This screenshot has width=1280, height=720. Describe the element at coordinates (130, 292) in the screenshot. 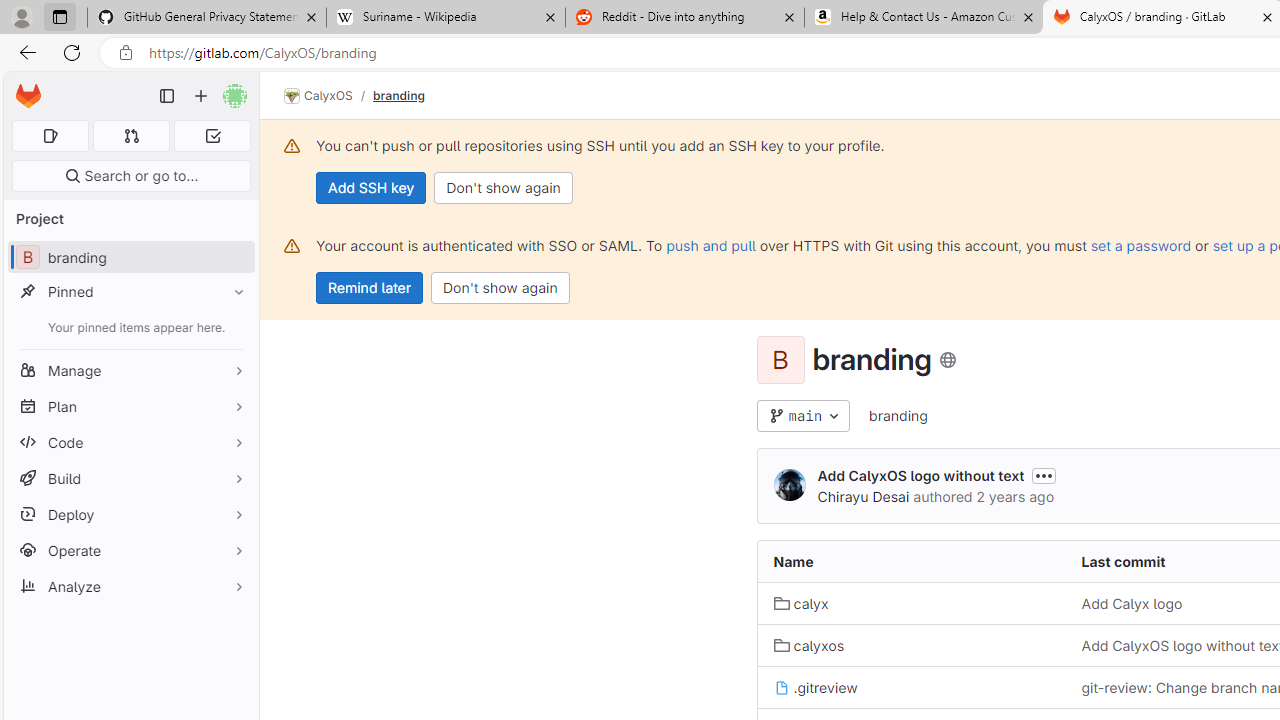

I see `Pinned` at that location.